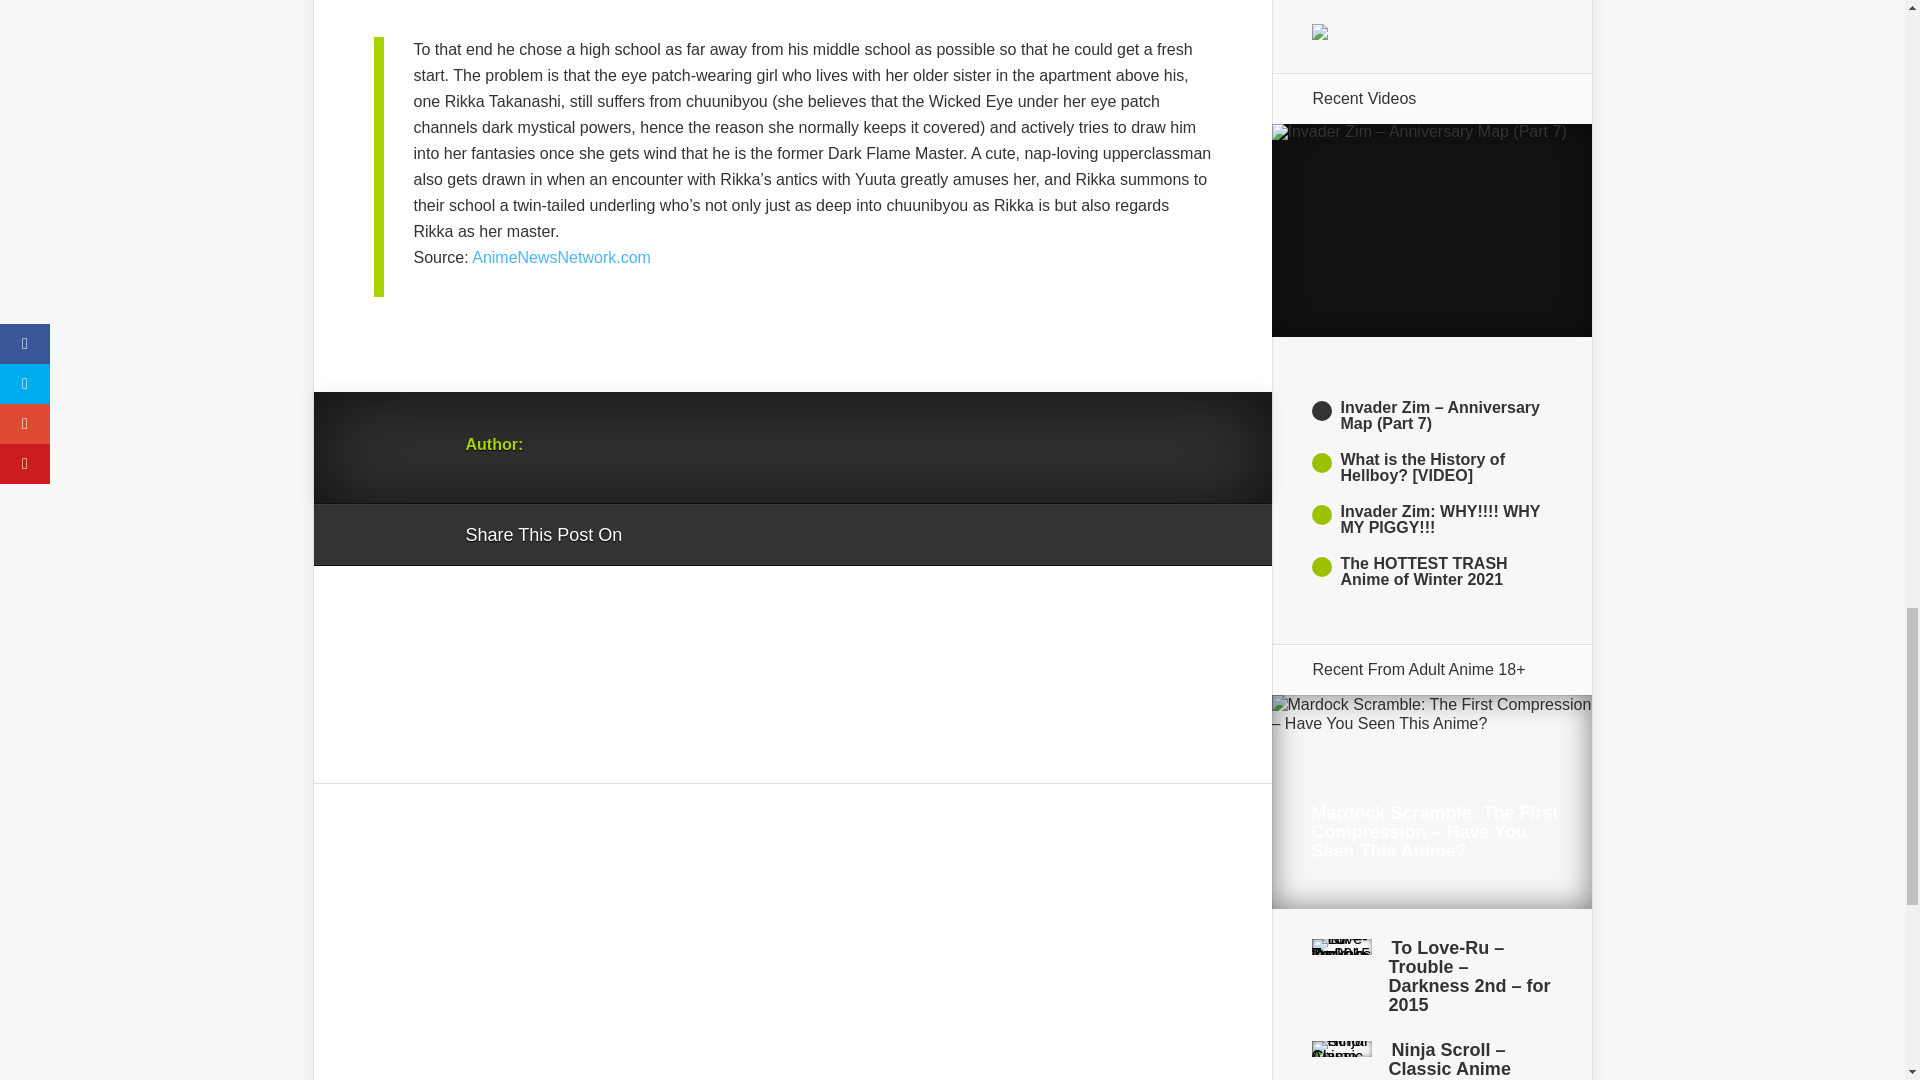 This screenshot has height=1080, width=1920. Describe the element at coordinates (694, 535) in the screenshot. I see `Facebook` at that location.